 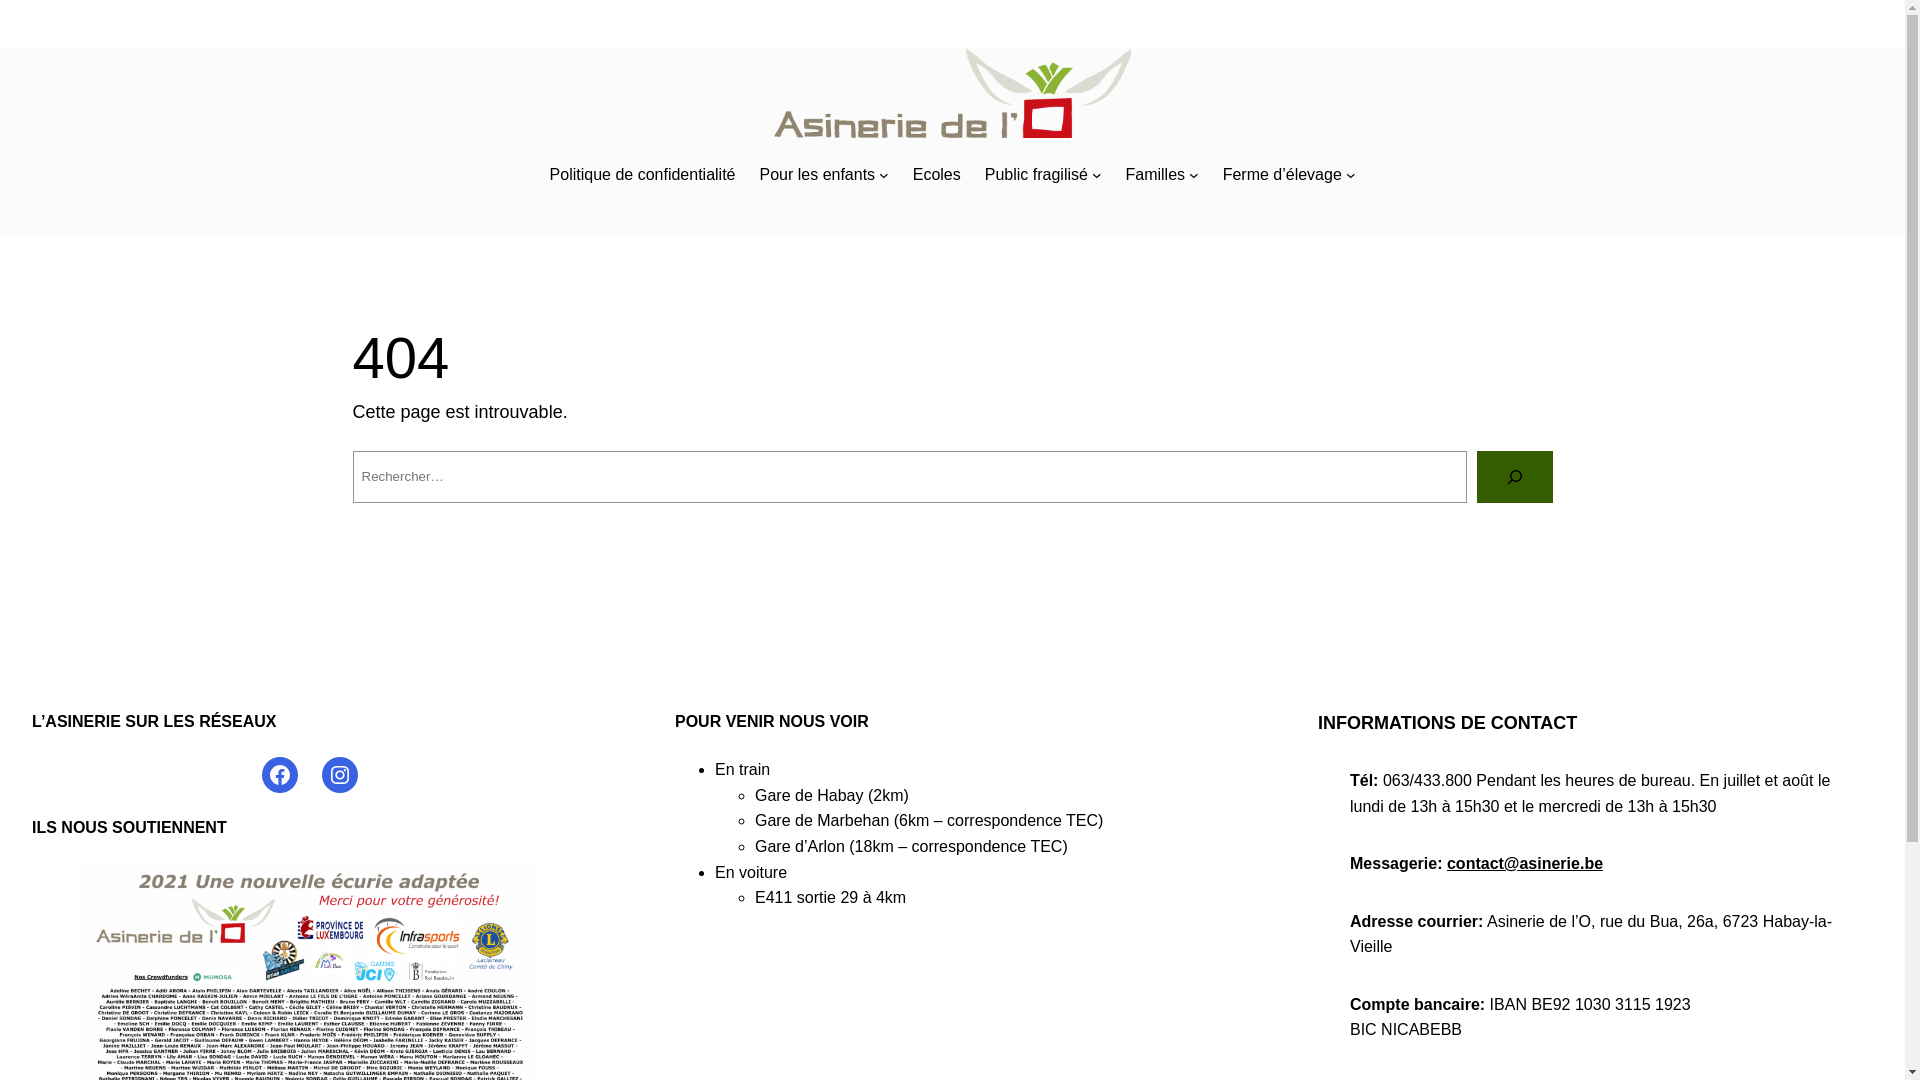 What do you see at coordinates (1155, 175) in the screenshot?
I see `Familles` at bounding box center [1155, 175].